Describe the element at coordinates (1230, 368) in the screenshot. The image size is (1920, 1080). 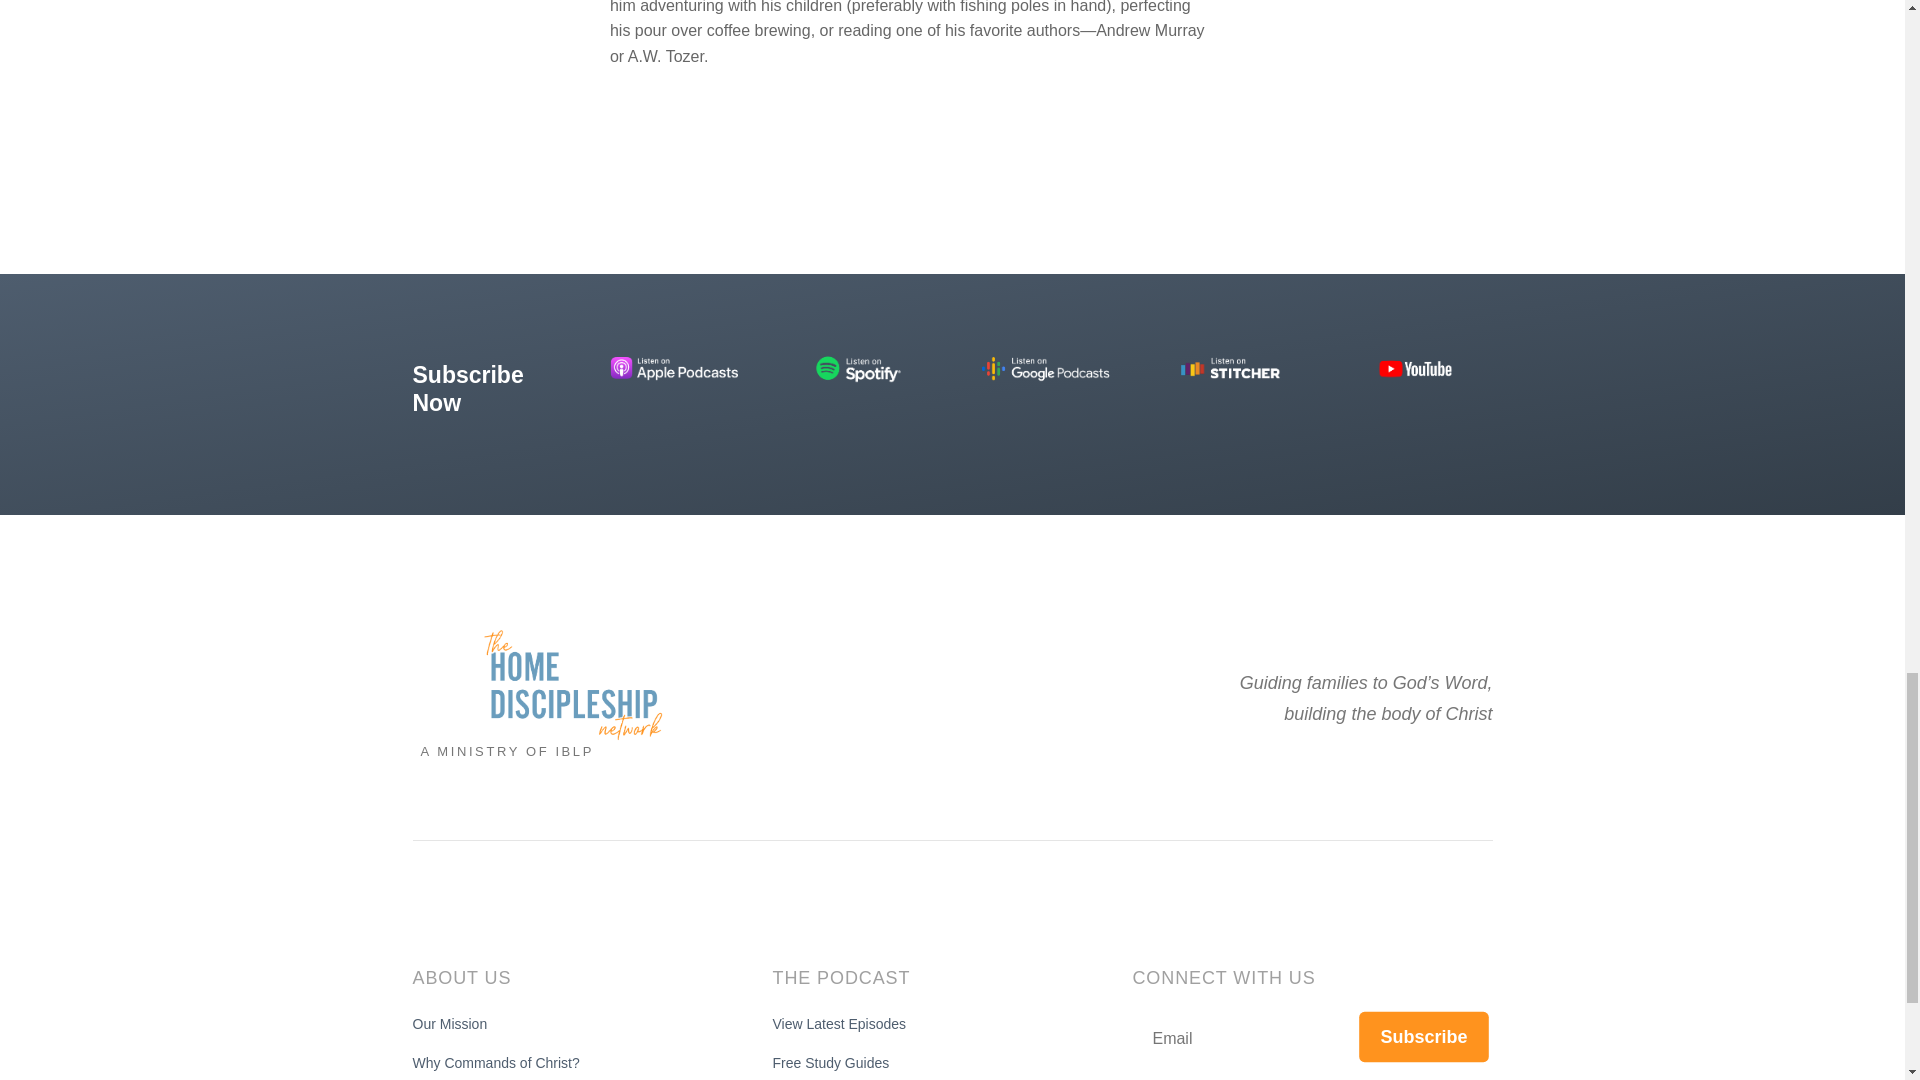
I see `stitcher-badge-750` at that location.